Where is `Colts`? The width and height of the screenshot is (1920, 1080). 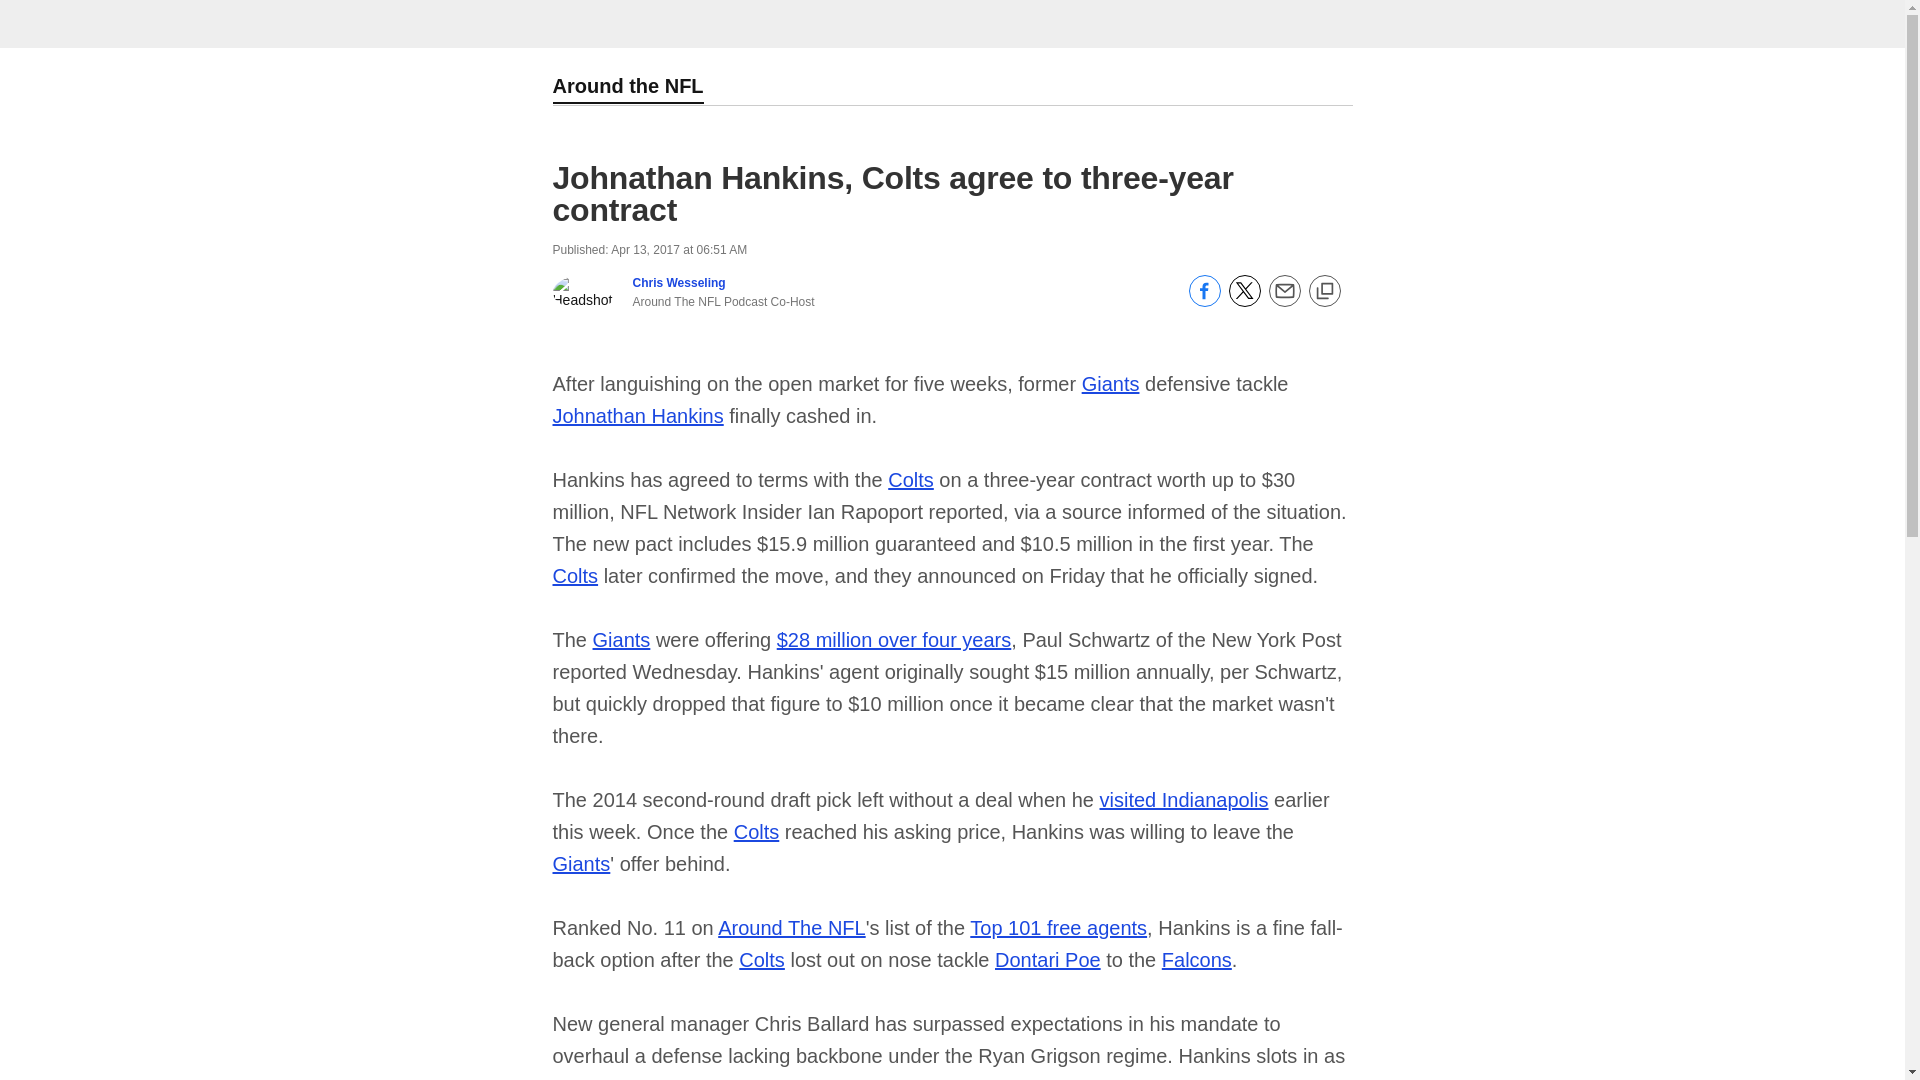
Colts is located at coordinates (756, 832).